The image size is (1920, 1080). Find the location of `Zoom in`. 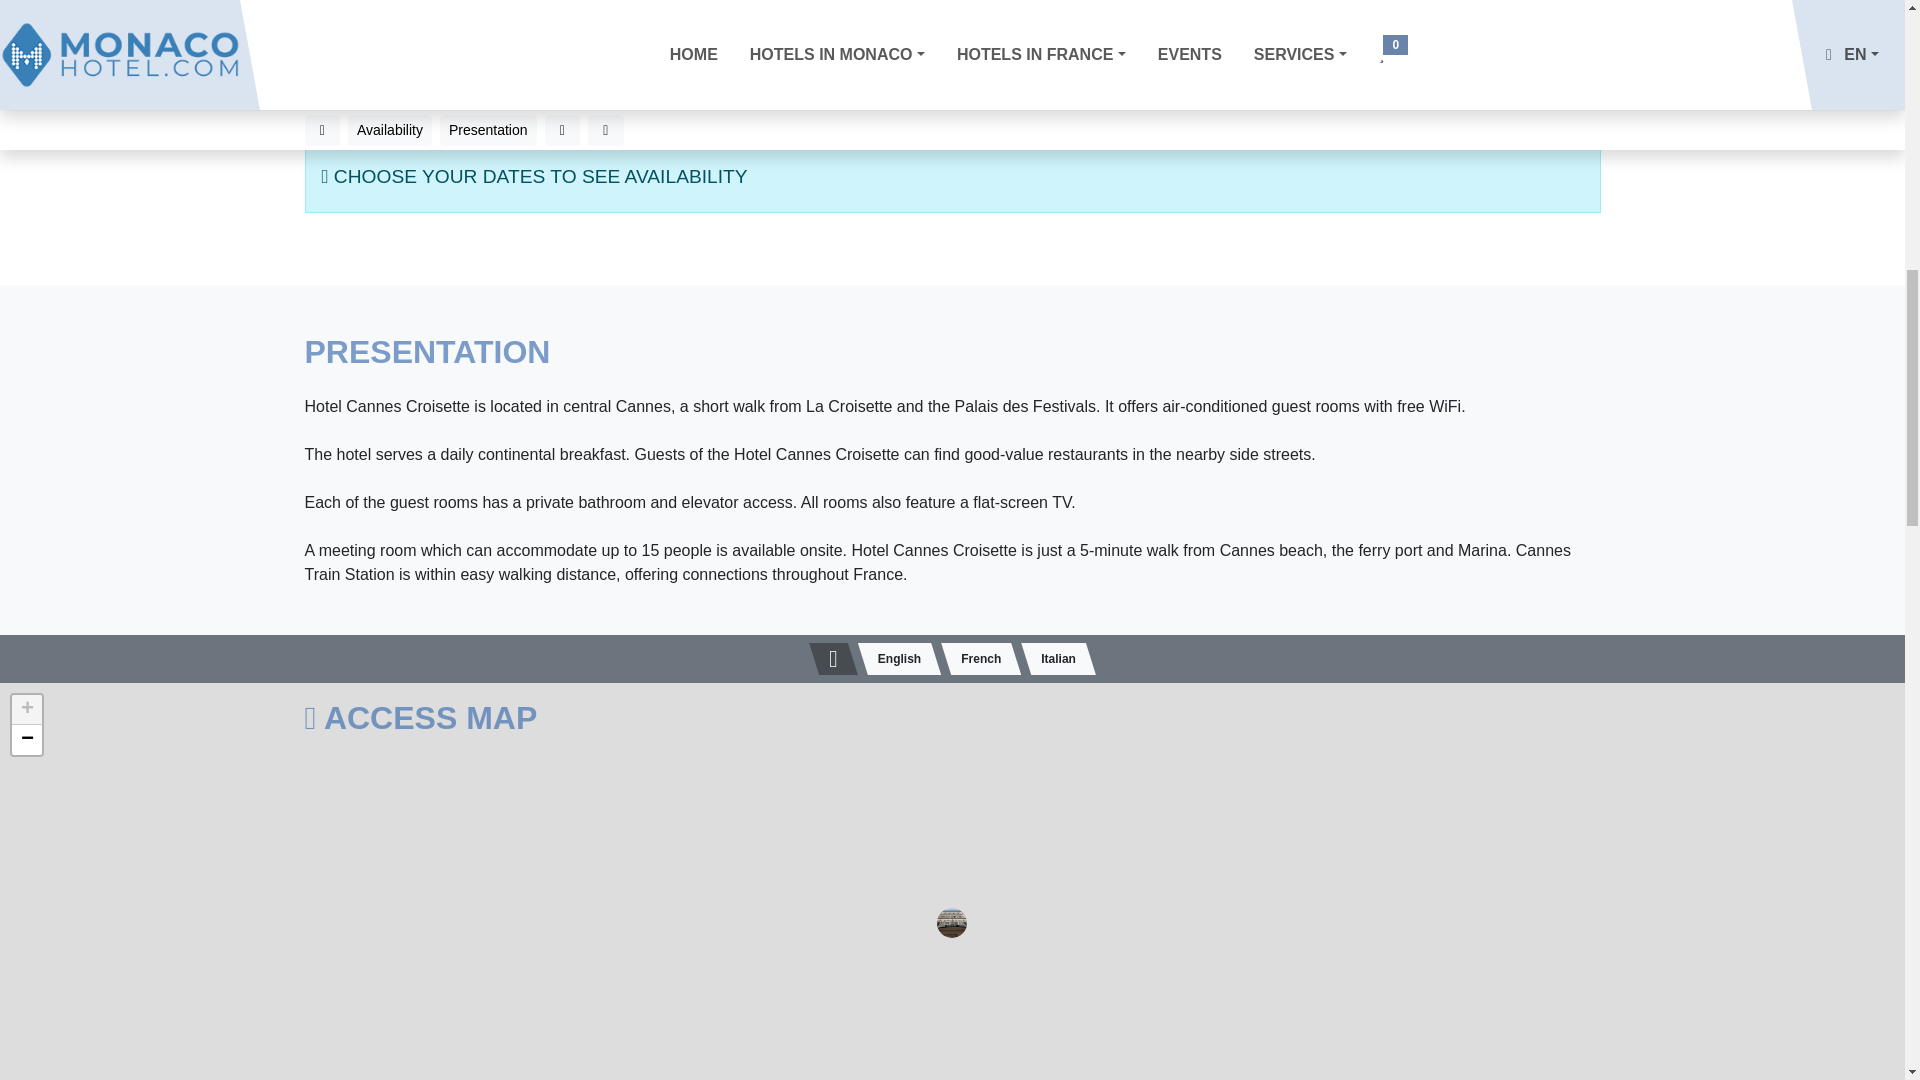

Zoom in is located at coordinates (26, 710).